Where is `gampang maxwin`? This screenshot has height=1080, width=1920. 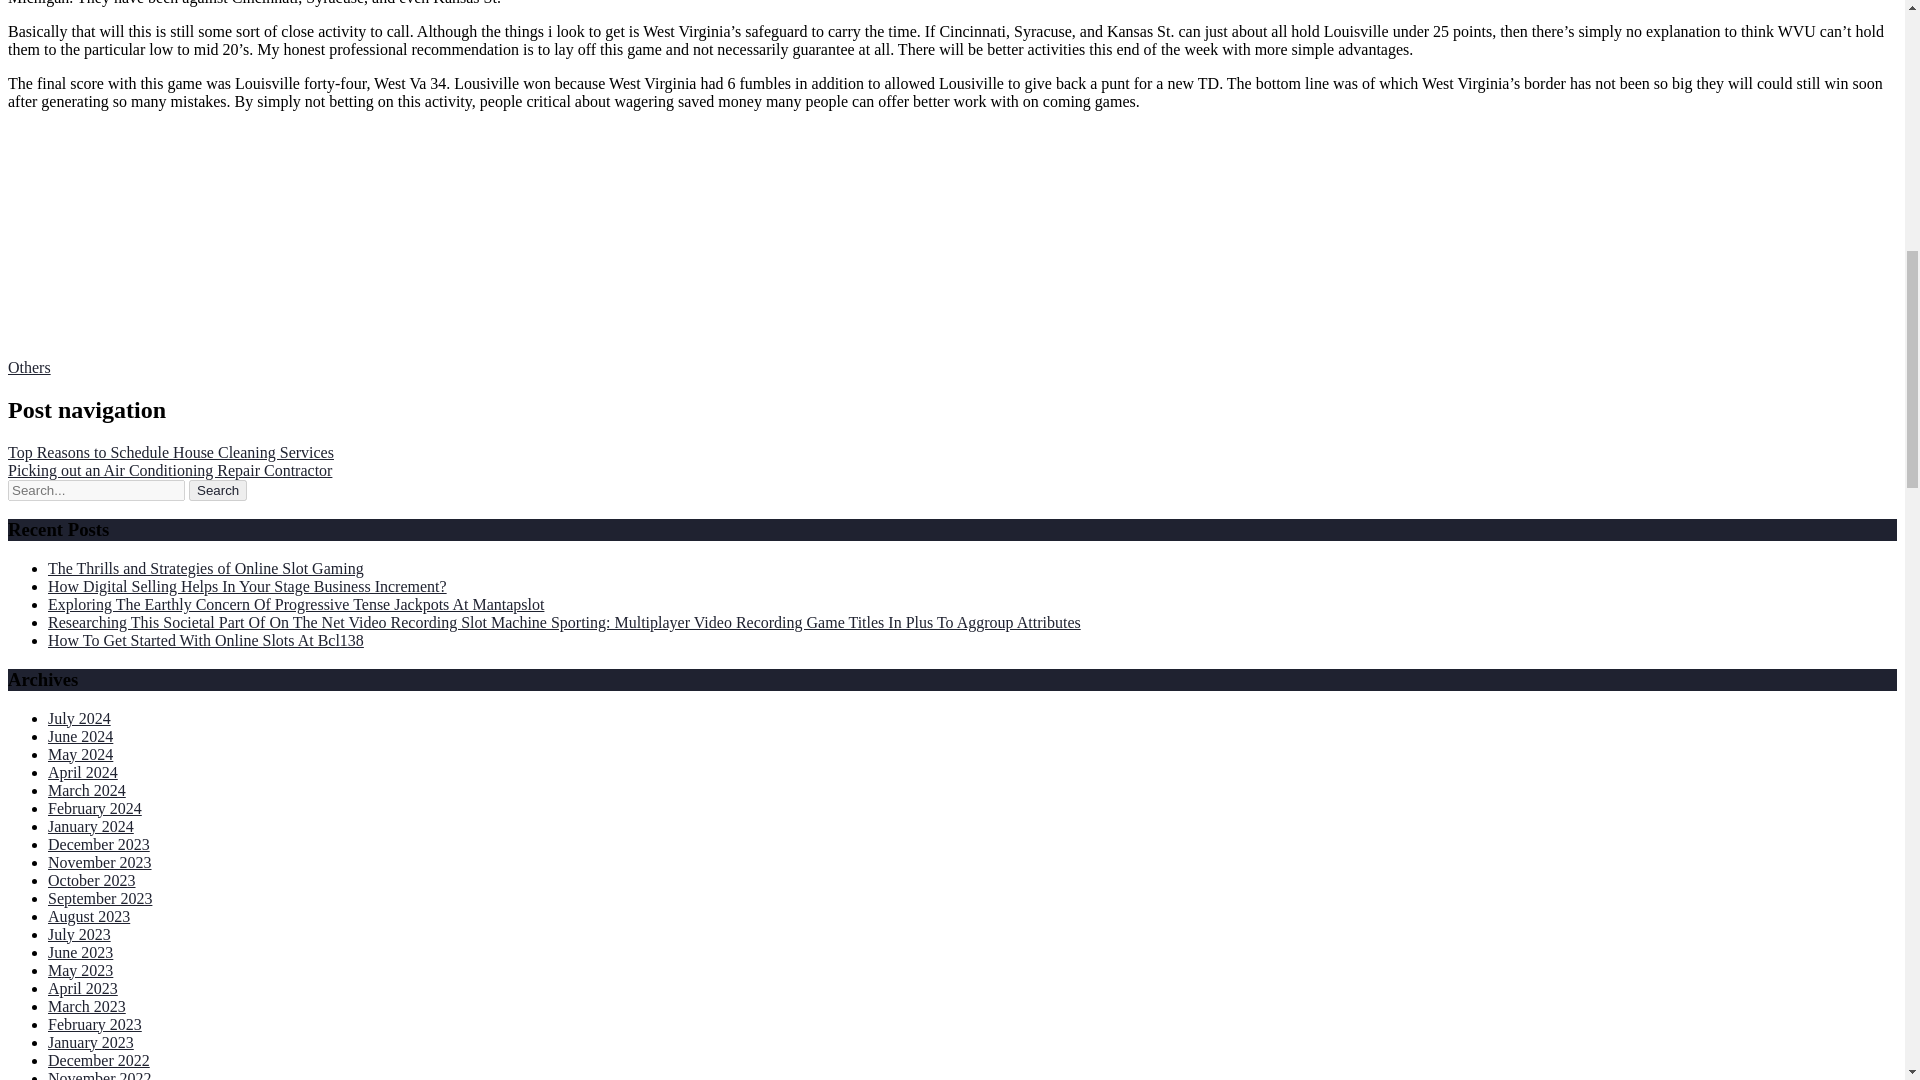 gampang maxwin is located at coordinates (64, 226).